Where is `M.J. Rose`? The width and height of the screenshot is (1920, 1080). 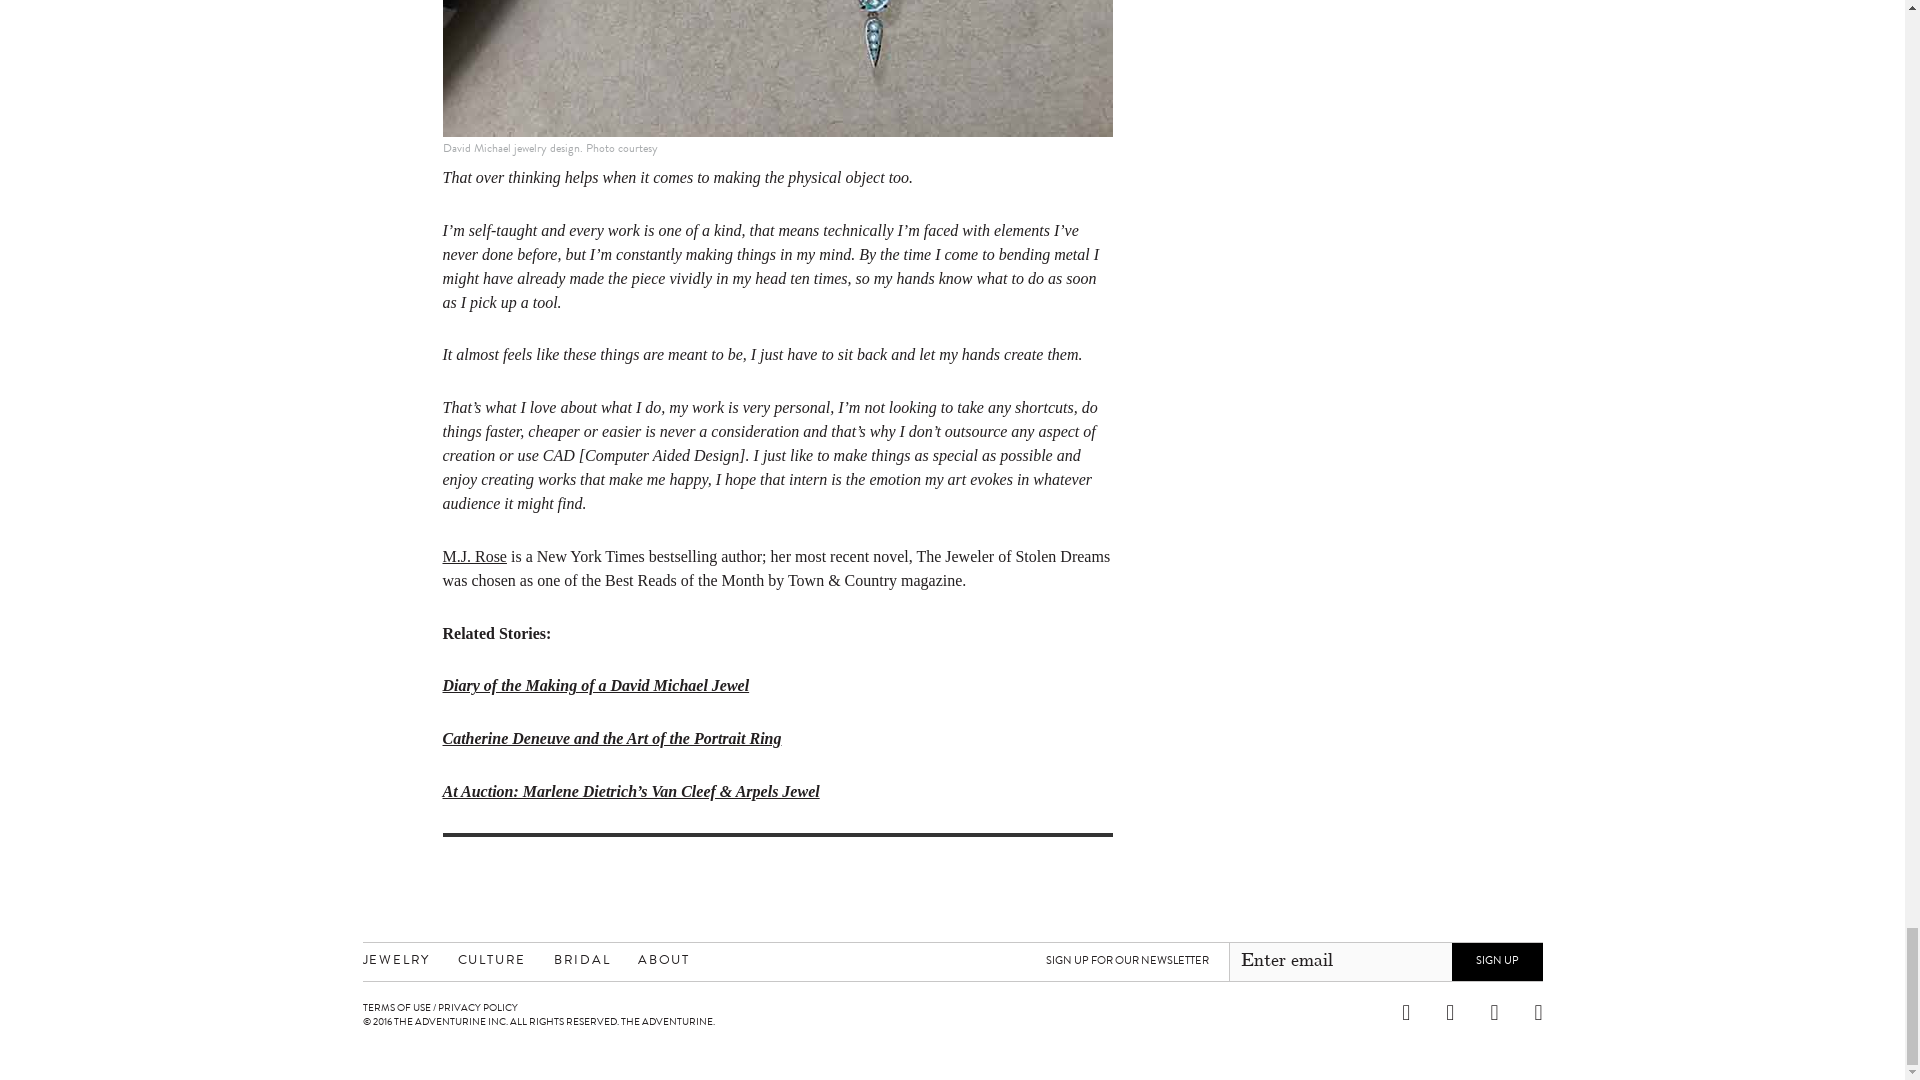 M.J. Rose is located at coordinates (474, 556).